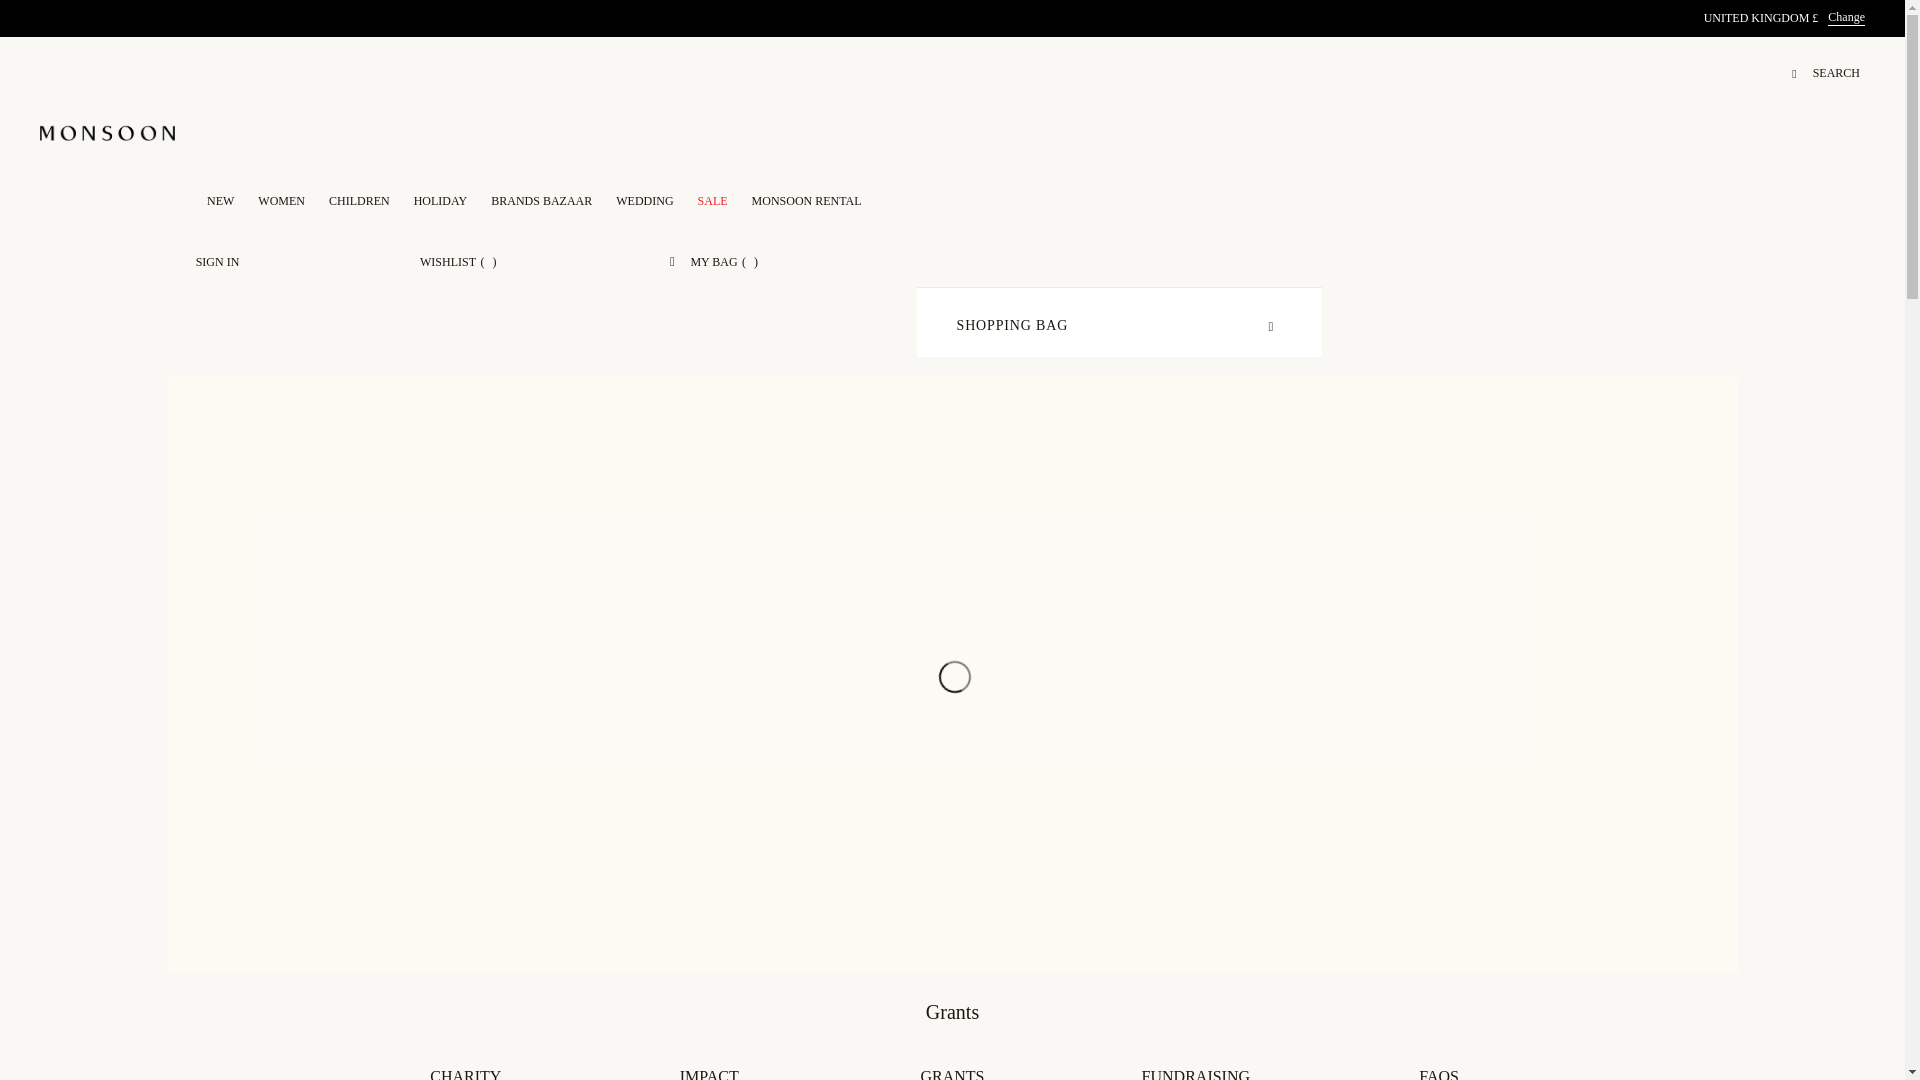 The width and height of the screenshot is (1920, 1080). What do you see at coordinates (358, 195) in the screenshot?
I see `CHILDREN` at bounding box center [358, 195].